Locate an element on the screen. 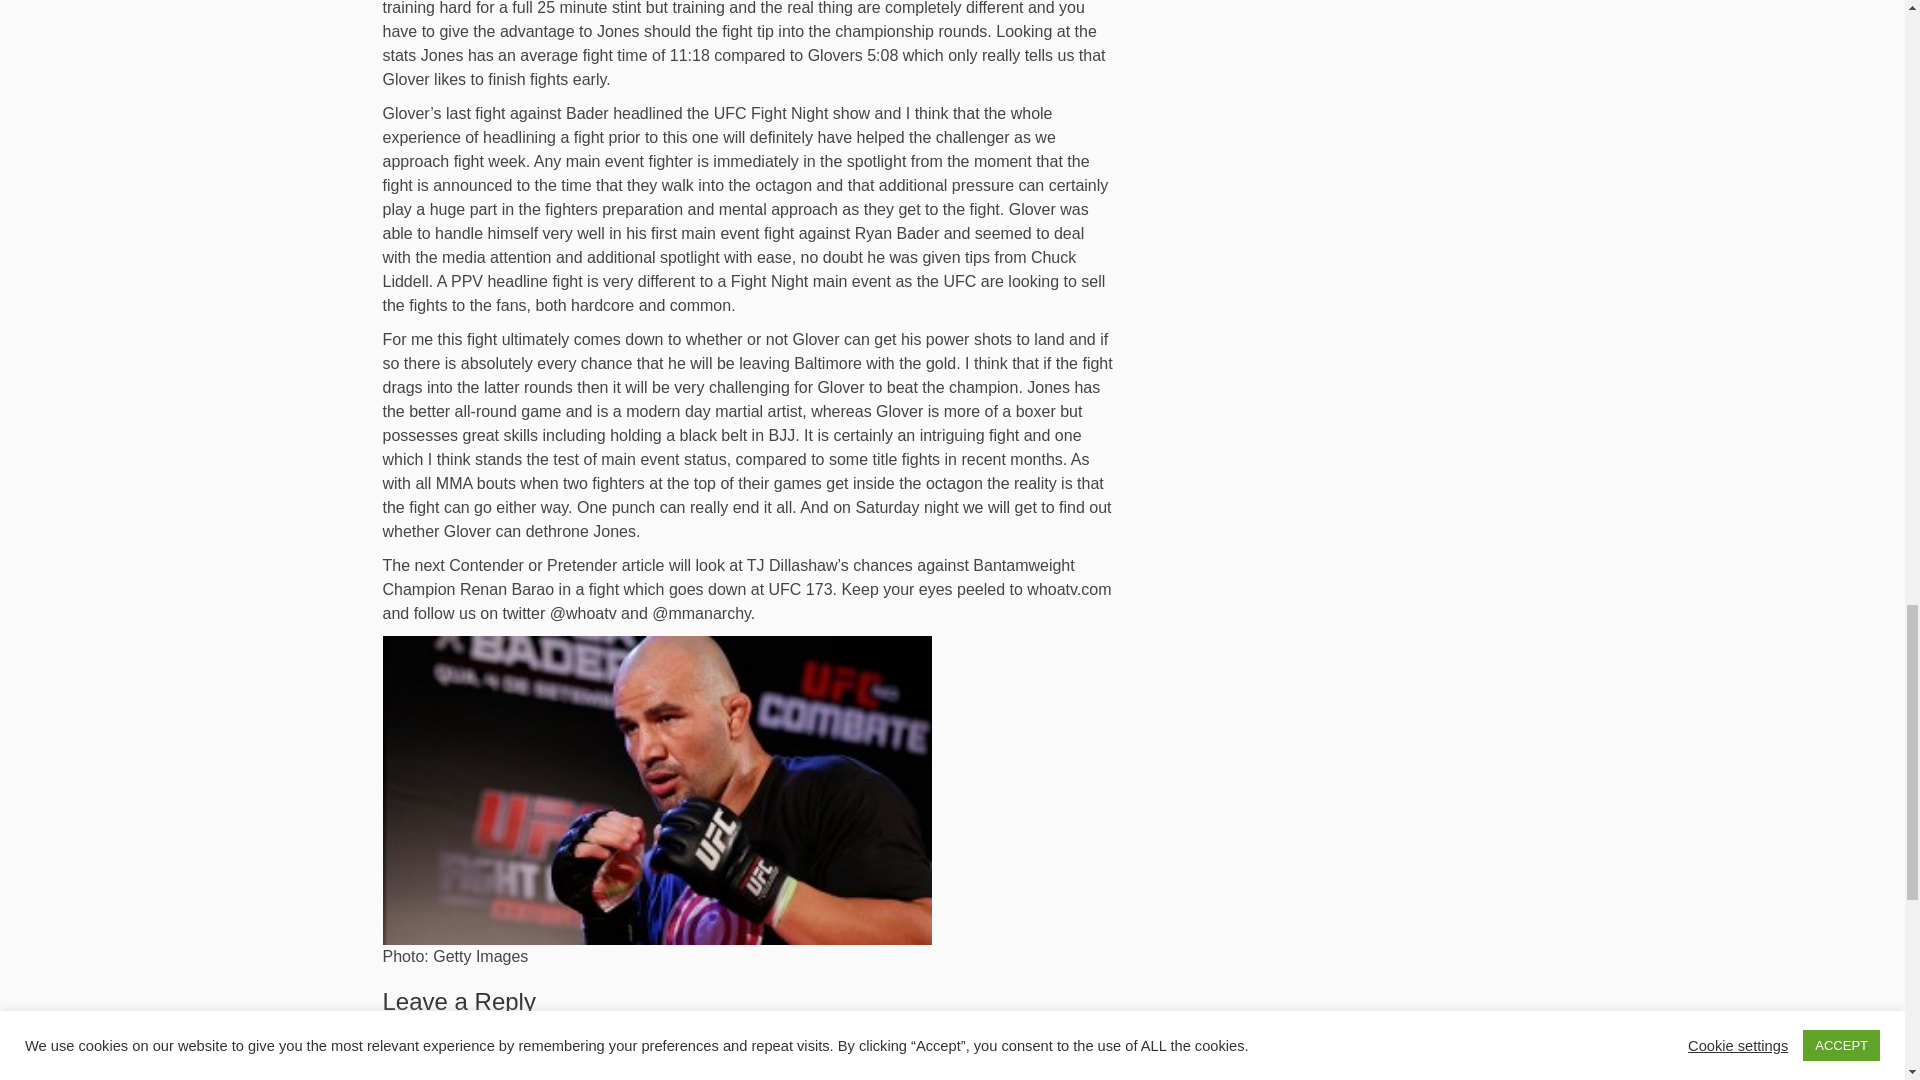 This screenshot has width=1920, height=1080. low hornets 13s is located at coordinates (788, 980).